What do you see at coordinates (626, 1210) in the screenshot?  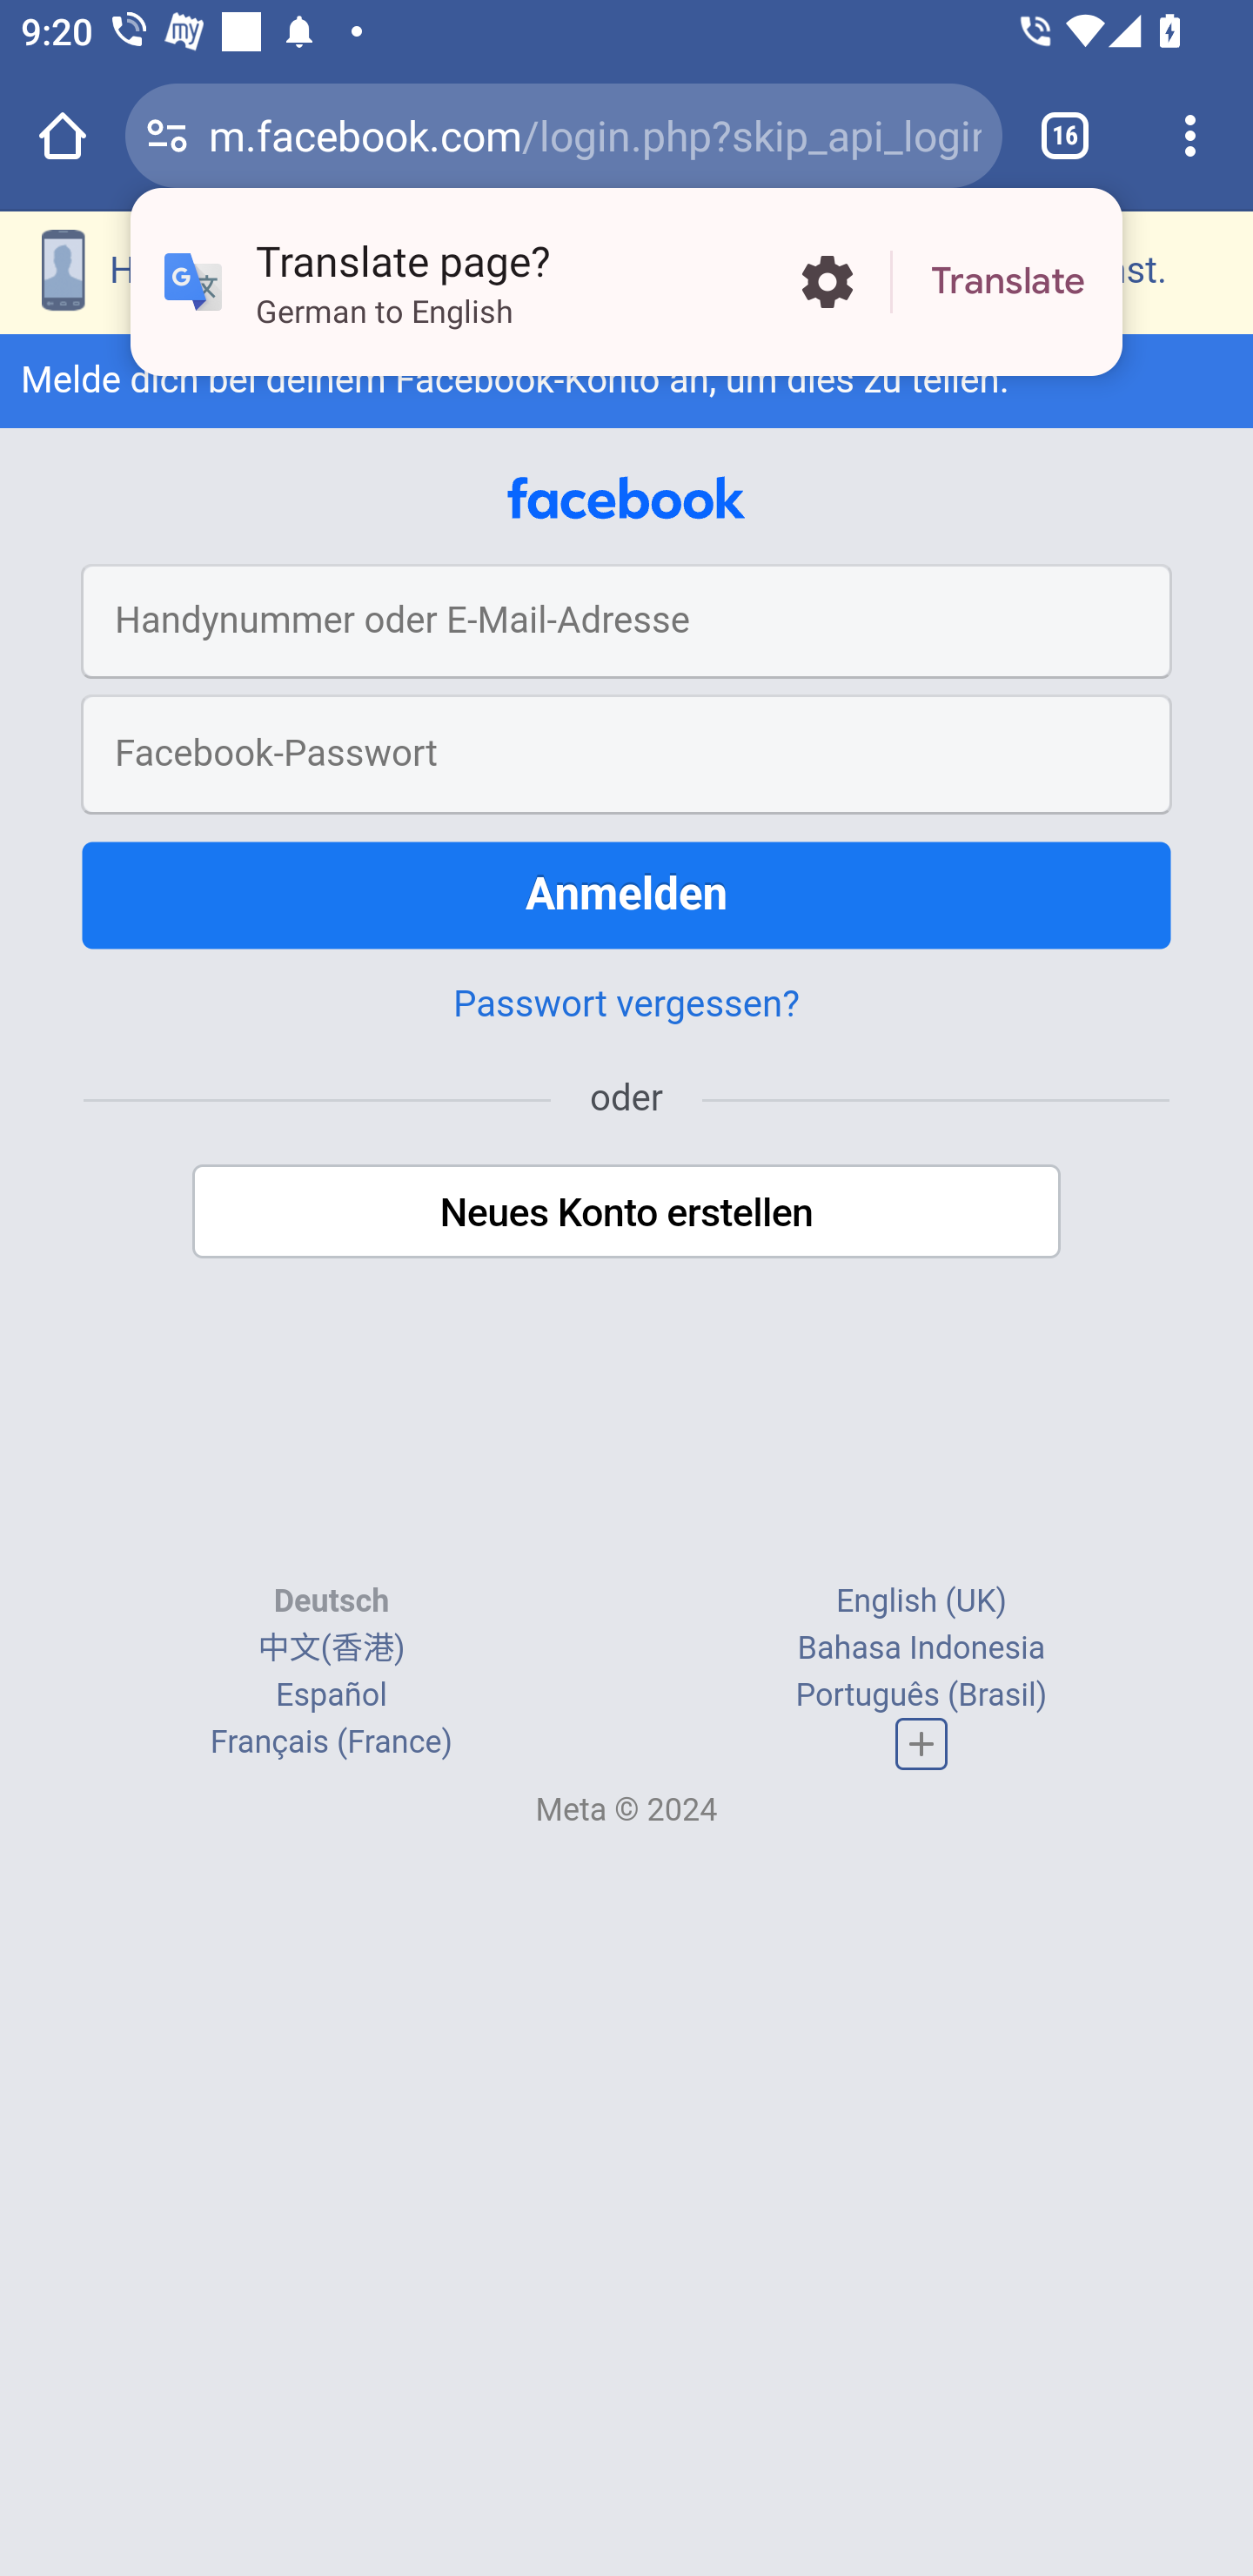 I see `Neues Konto erstellen` at bounding box center [626, 1210].